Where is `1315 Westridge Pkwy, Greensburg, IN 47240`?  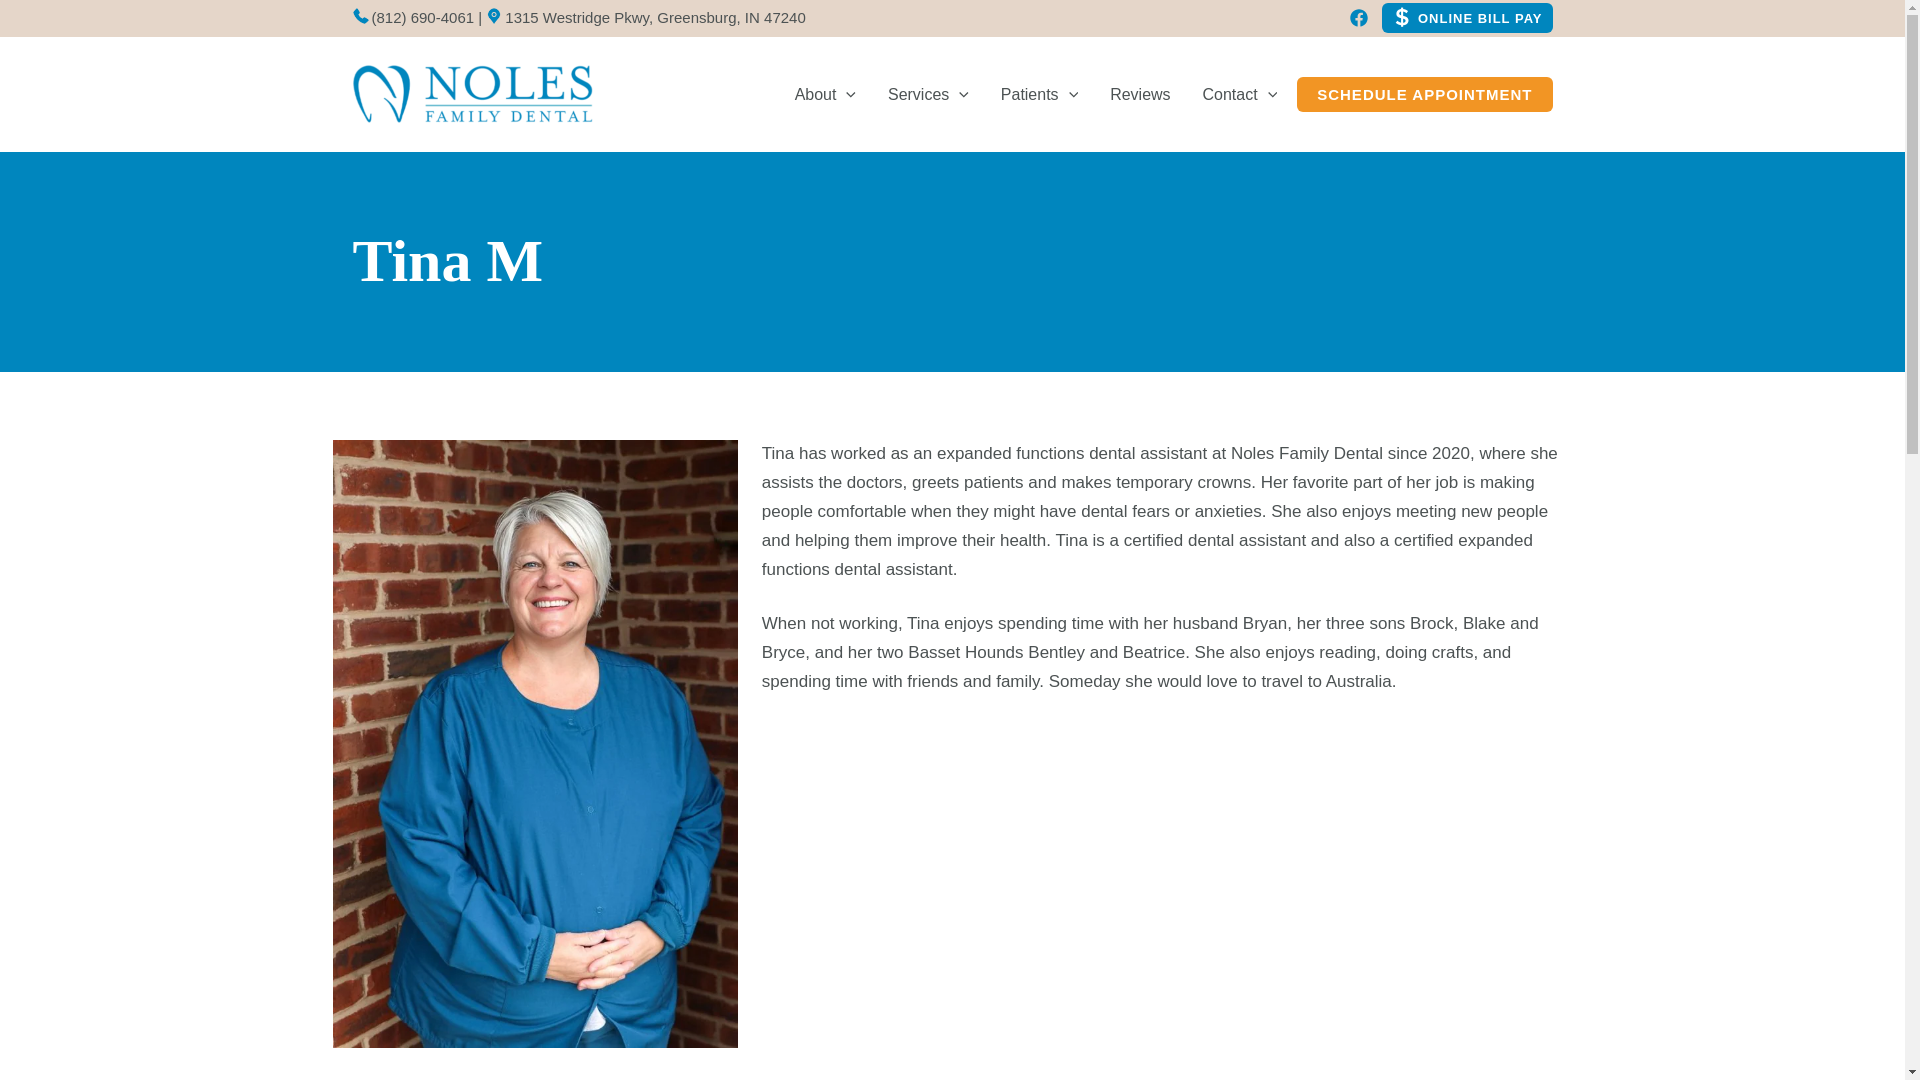 1315 Westridge Pkwy, Greensburg, IN 47240 is located at coordinates (644, 16).